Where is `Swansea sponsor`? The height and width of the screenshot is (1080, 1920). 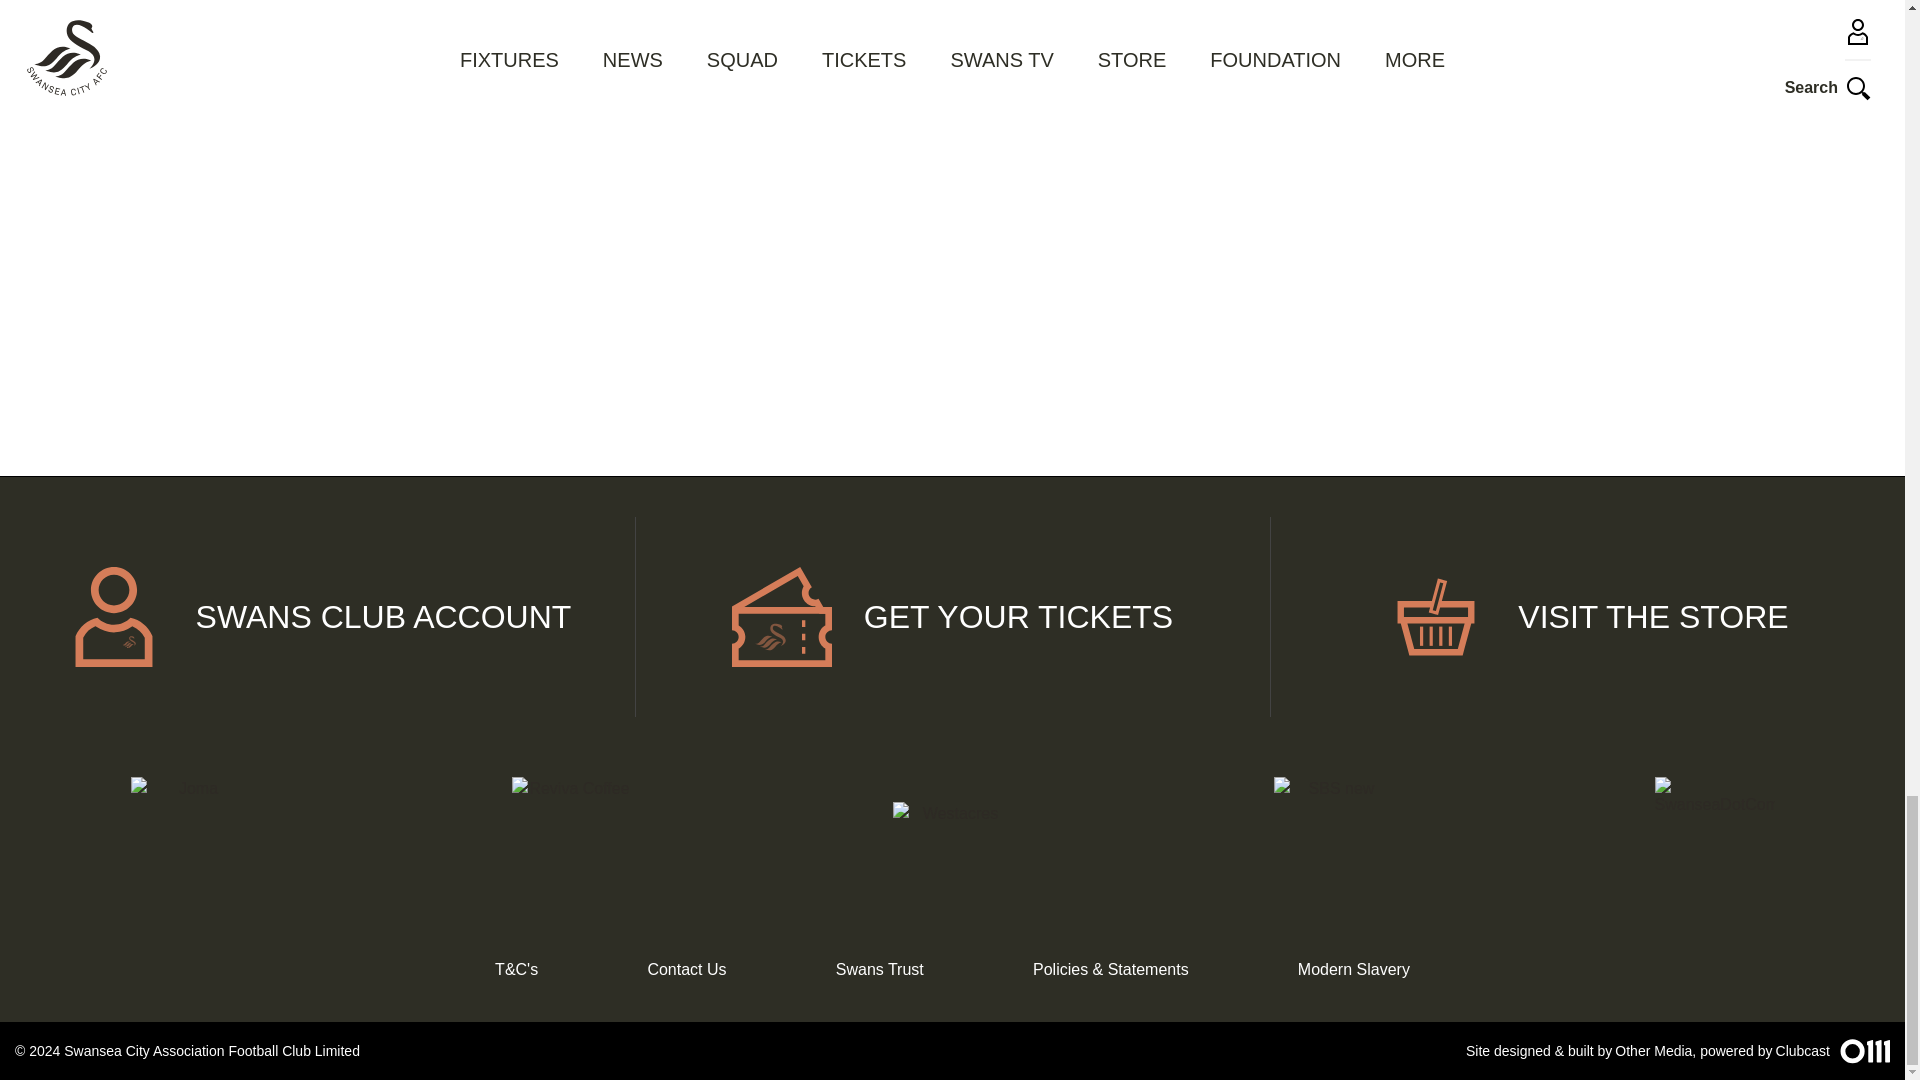 Swansea sponsor is located at coordinates (190, 836).